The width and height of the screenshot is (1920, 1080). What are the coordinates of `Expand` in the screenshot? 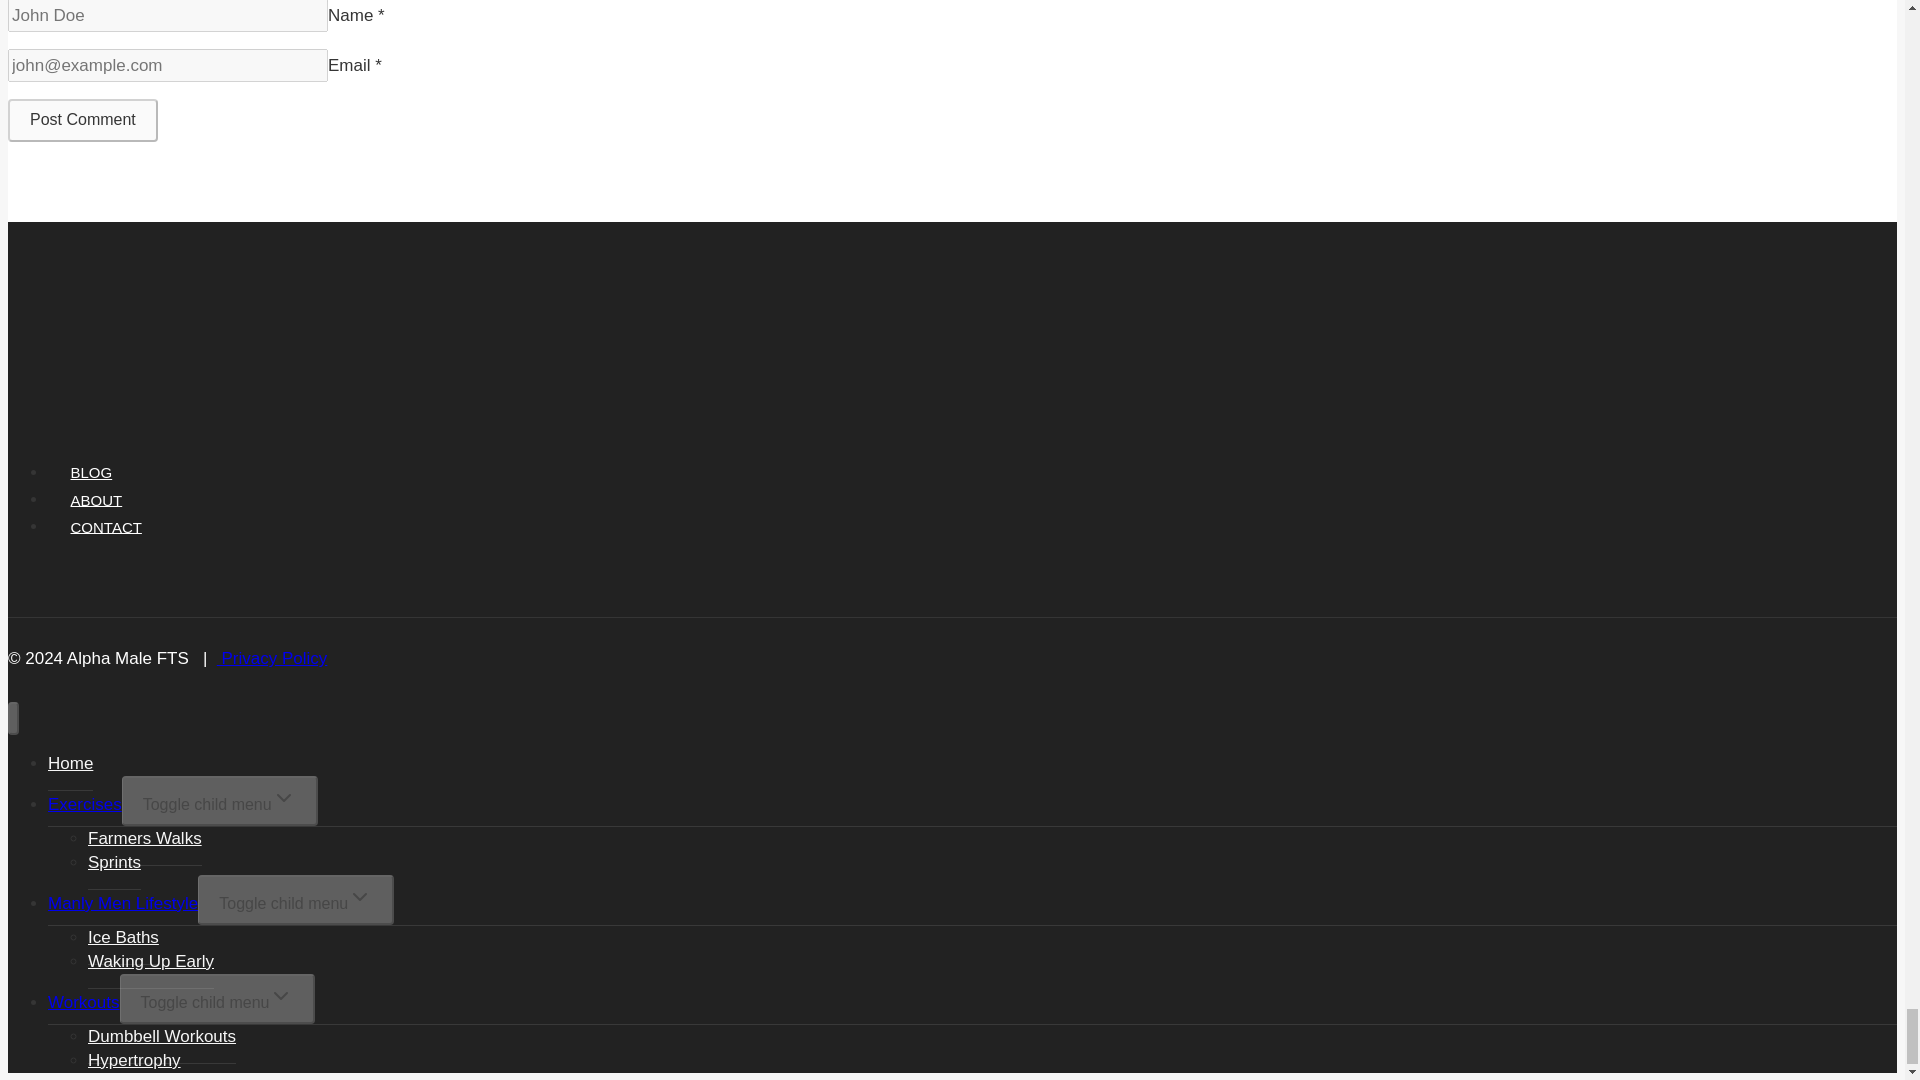 It's located at (360, 896).